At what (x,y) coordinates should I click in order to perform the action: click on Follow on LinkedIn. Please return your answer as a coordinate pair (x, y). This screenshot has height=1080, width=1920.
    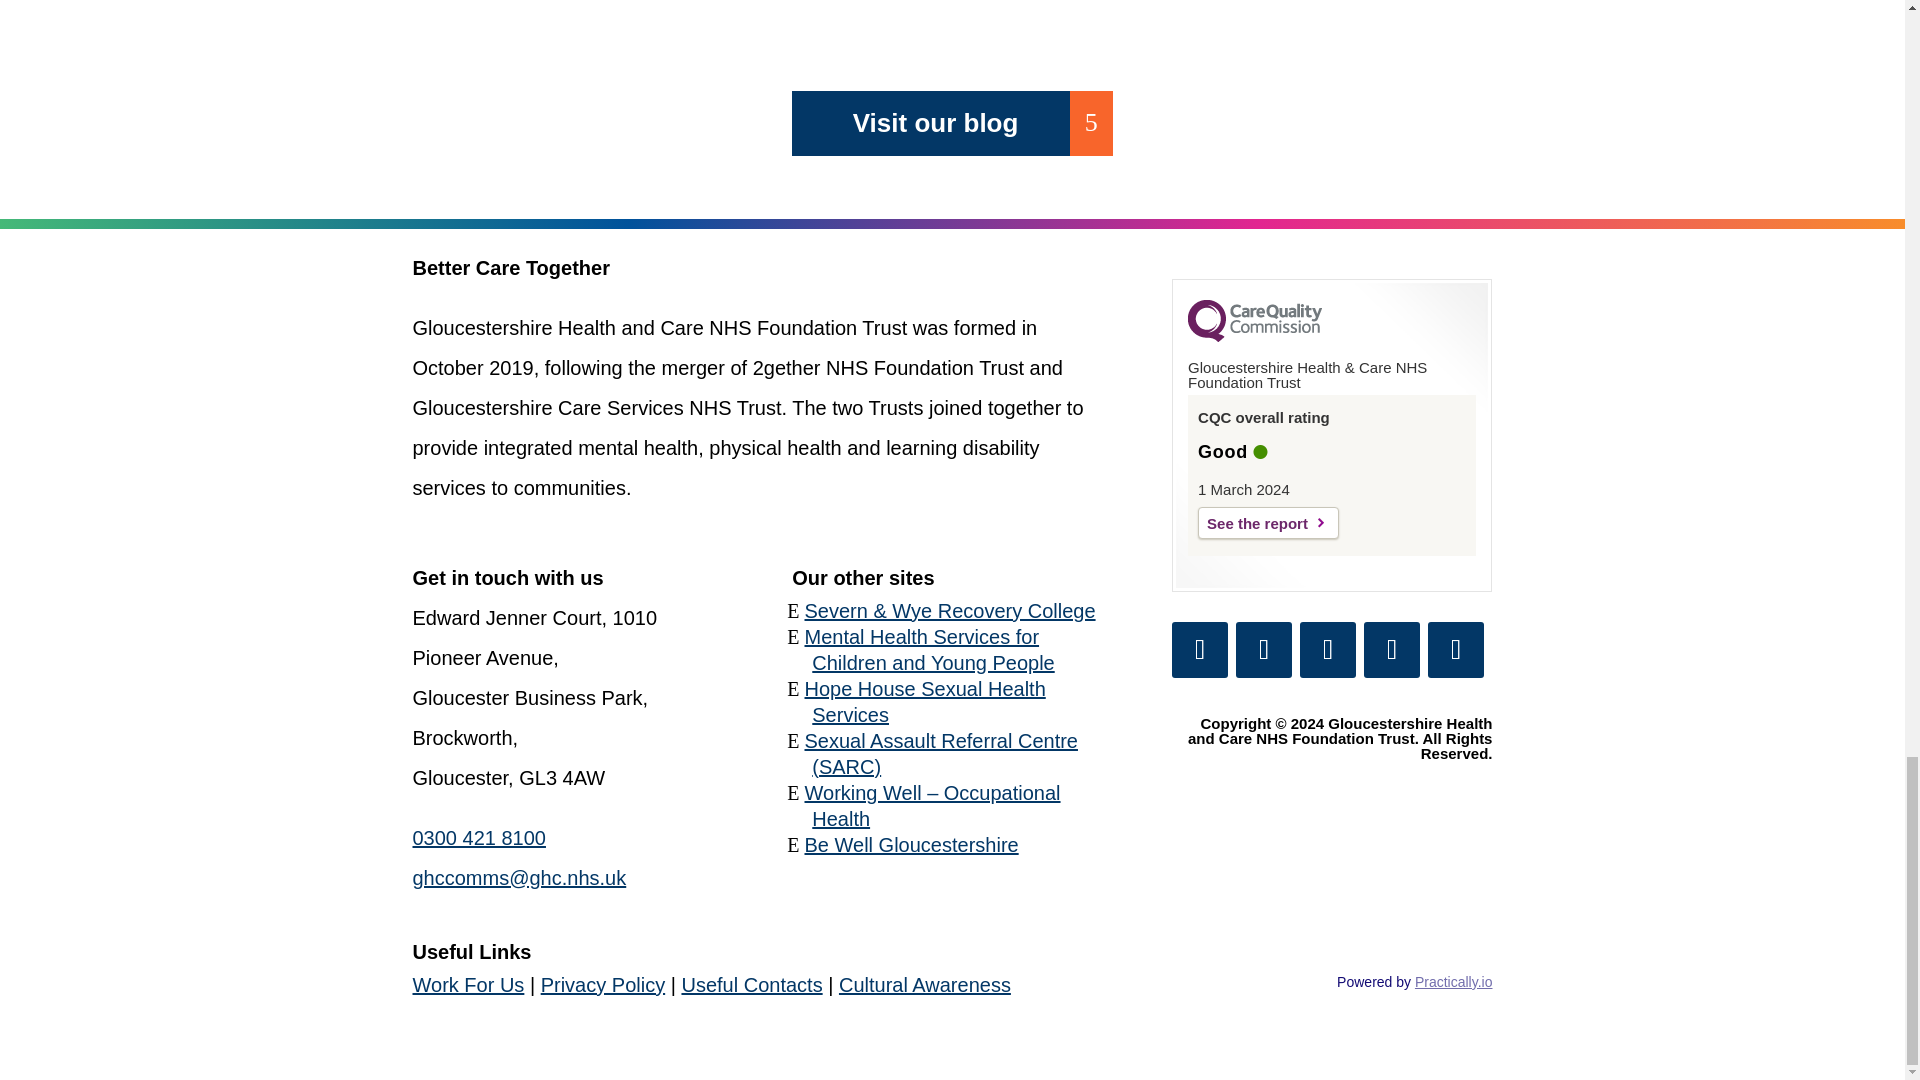
    Looking at the image, I should click on (1327, 650).